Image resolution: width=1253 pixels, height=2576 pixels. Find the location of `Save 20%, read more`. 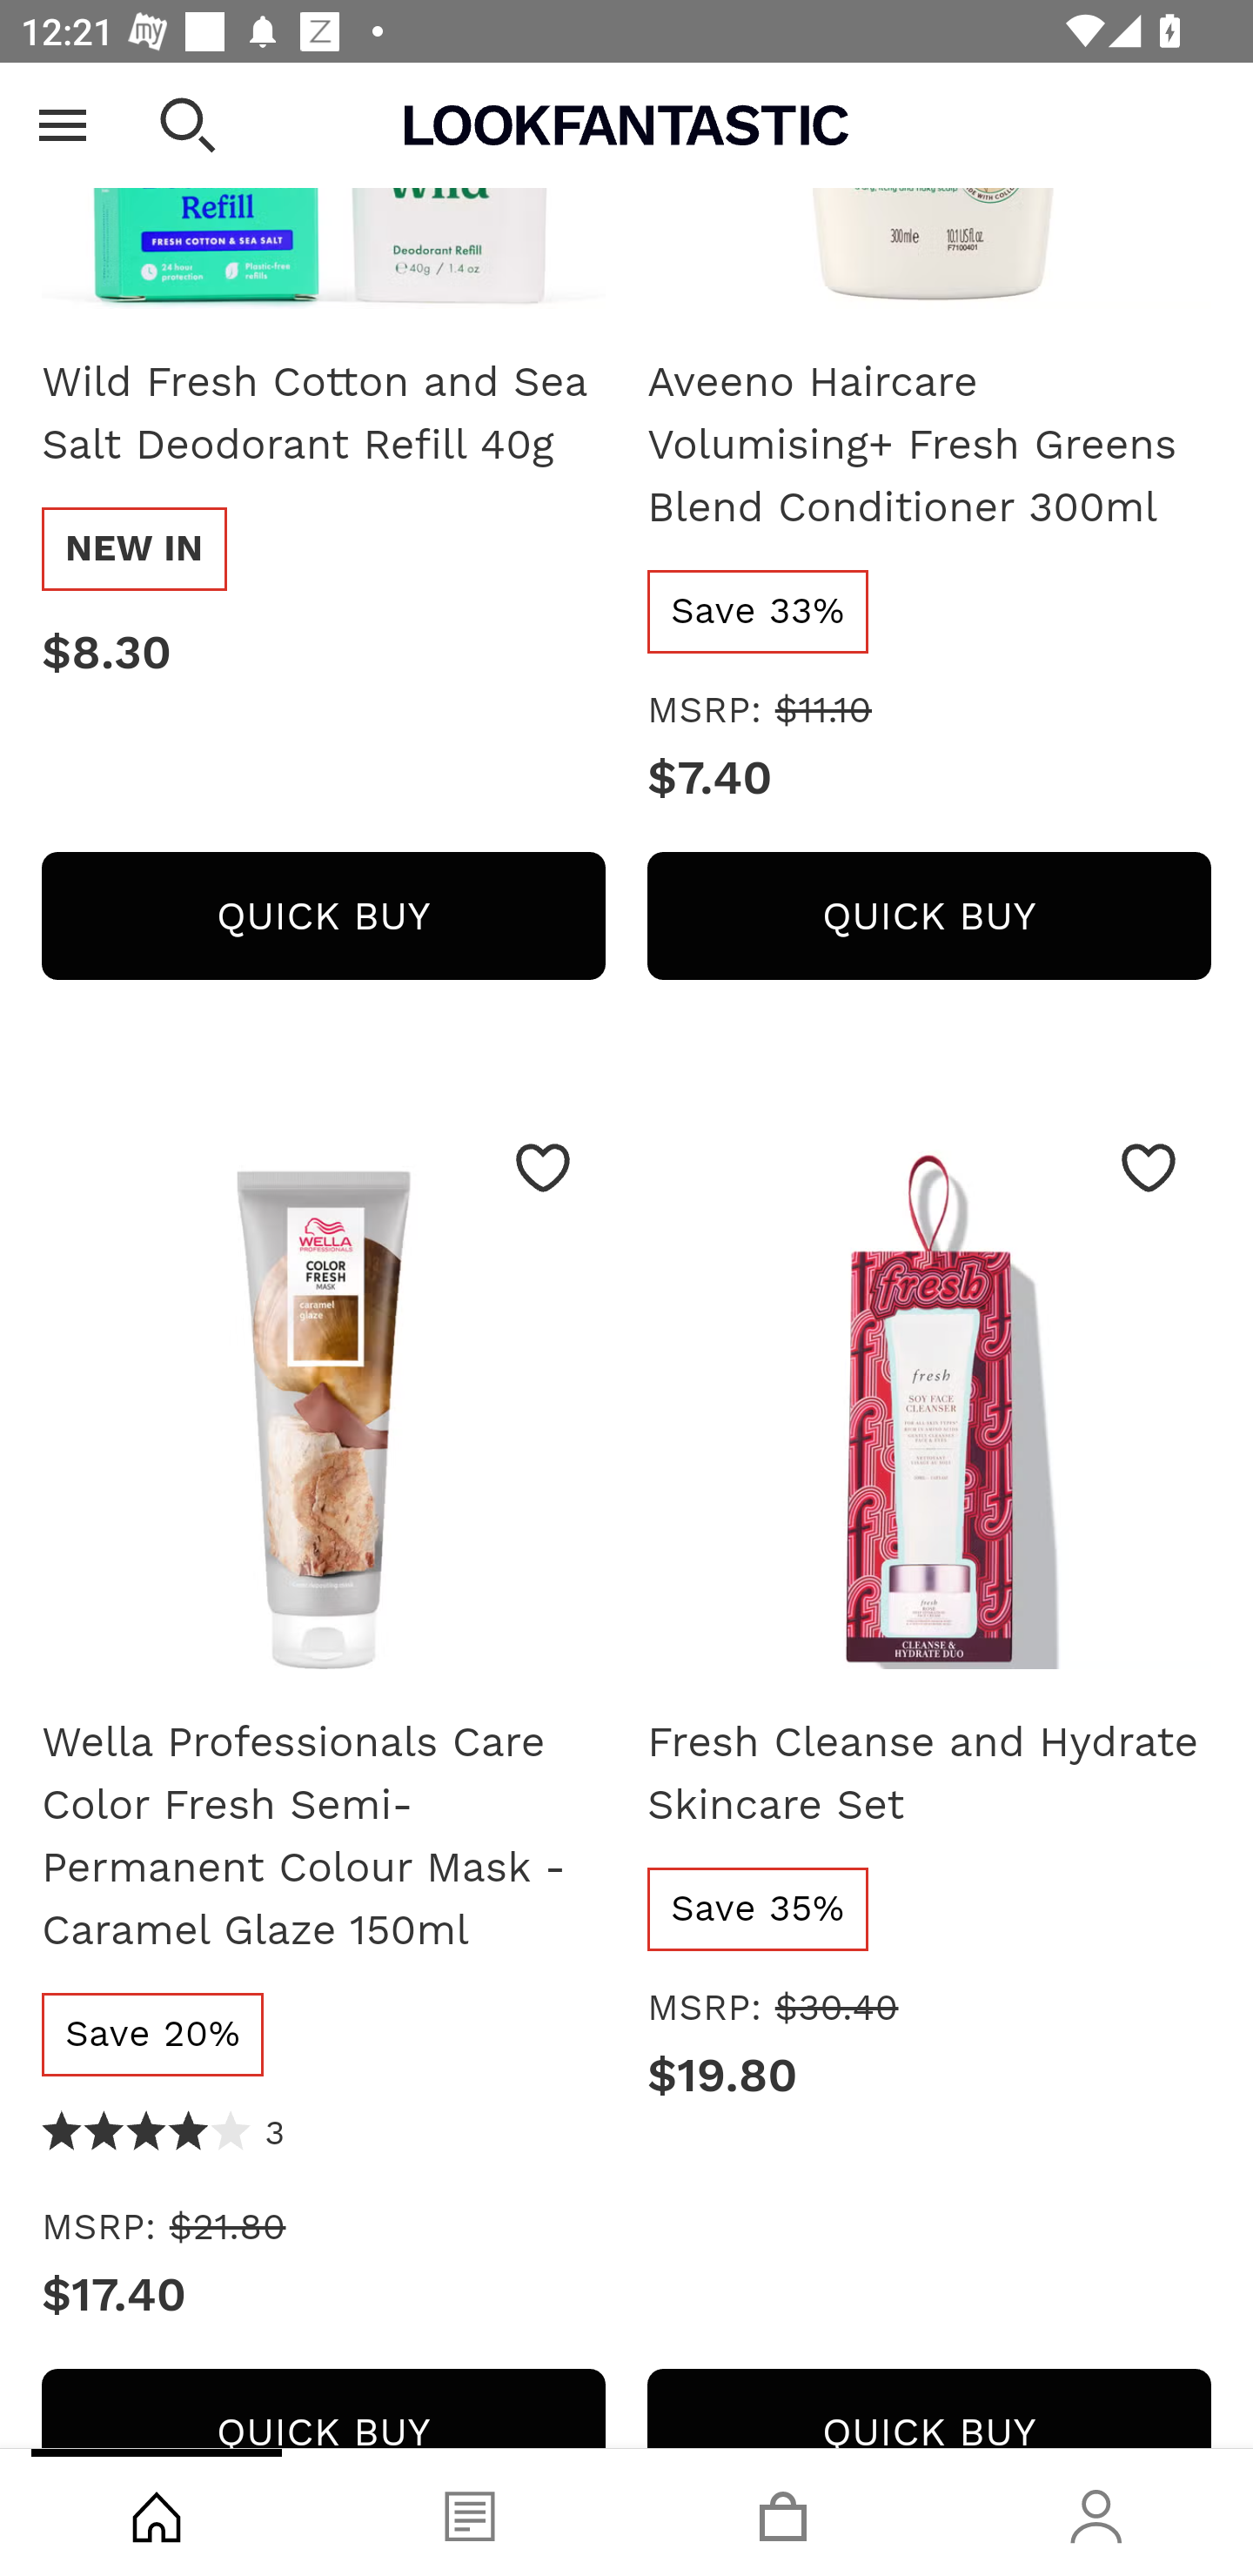

Save 20%, read more is located at coordinates (153, 2035).